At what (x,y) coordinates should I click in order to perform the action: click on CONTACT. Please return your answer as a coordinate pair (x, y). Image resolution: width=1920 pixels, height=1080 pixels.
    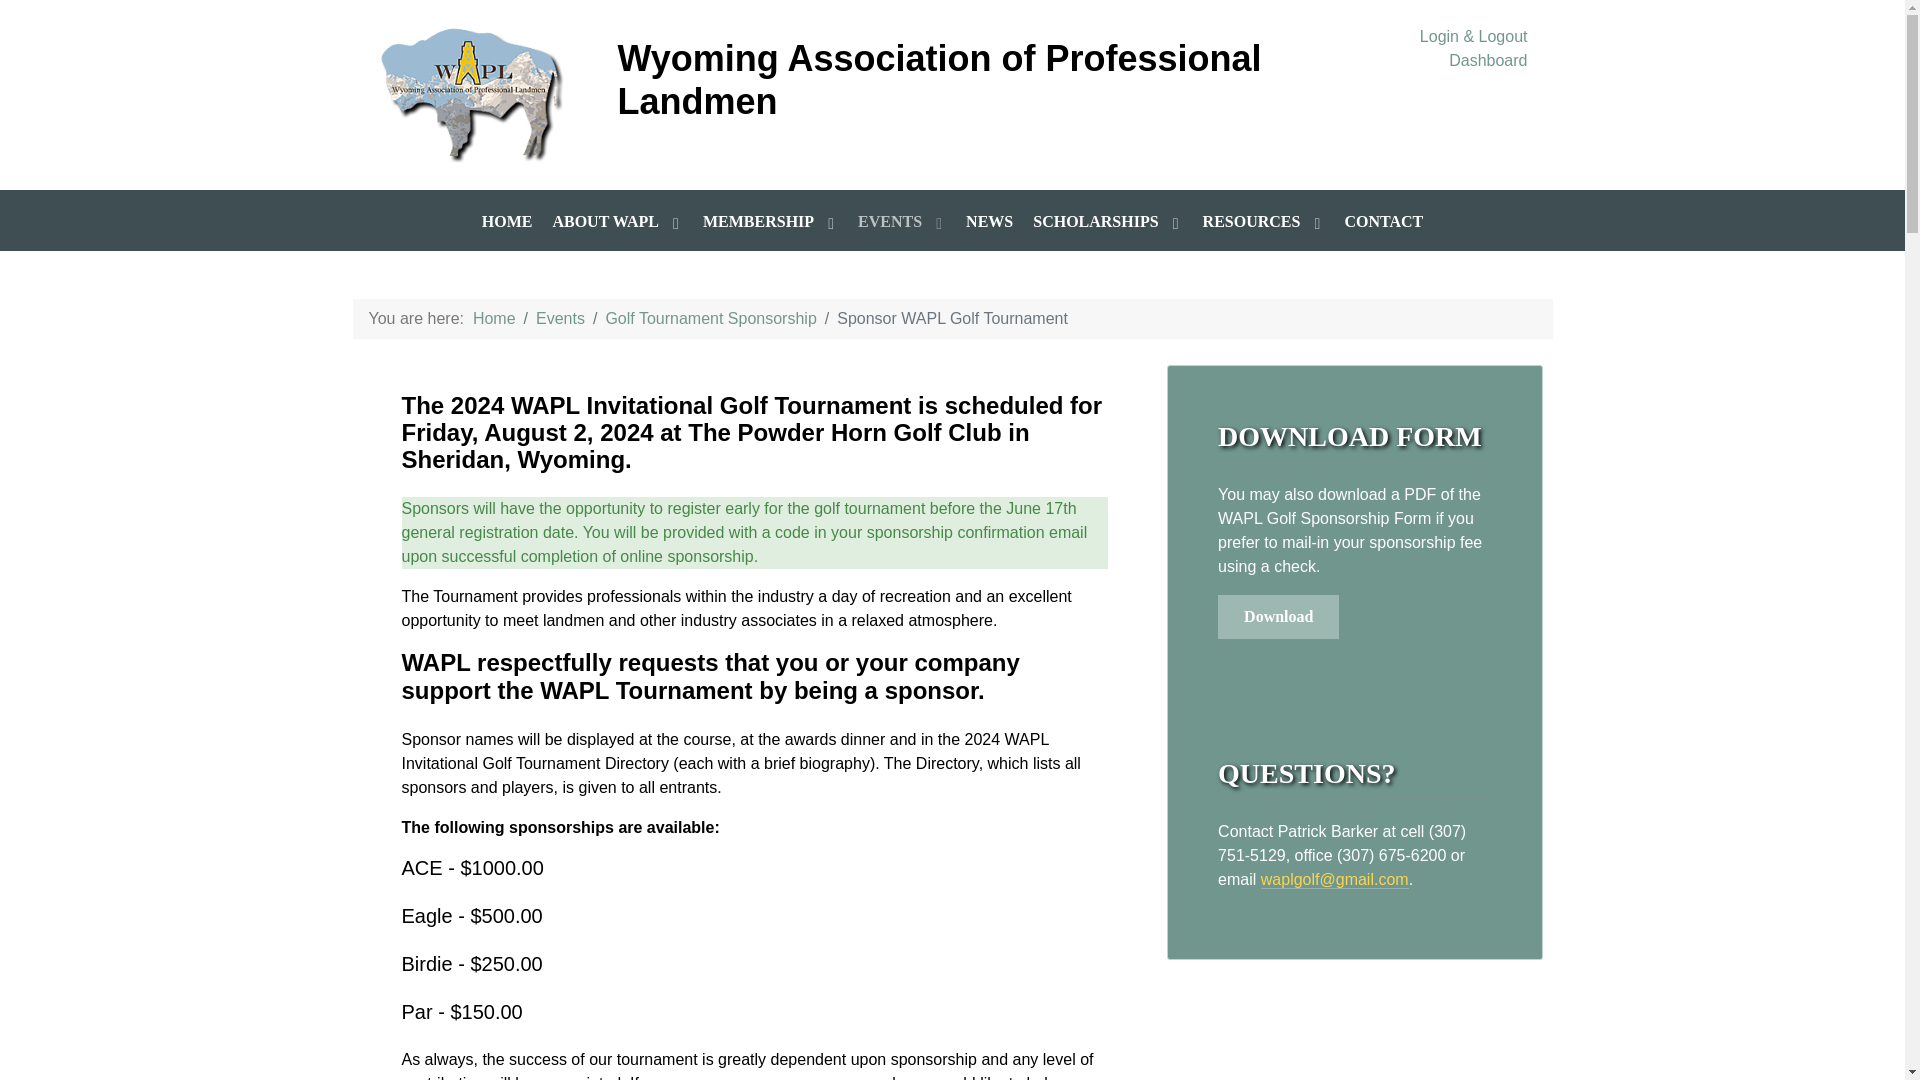
    Looking at the image, I should click on (1383, 220).